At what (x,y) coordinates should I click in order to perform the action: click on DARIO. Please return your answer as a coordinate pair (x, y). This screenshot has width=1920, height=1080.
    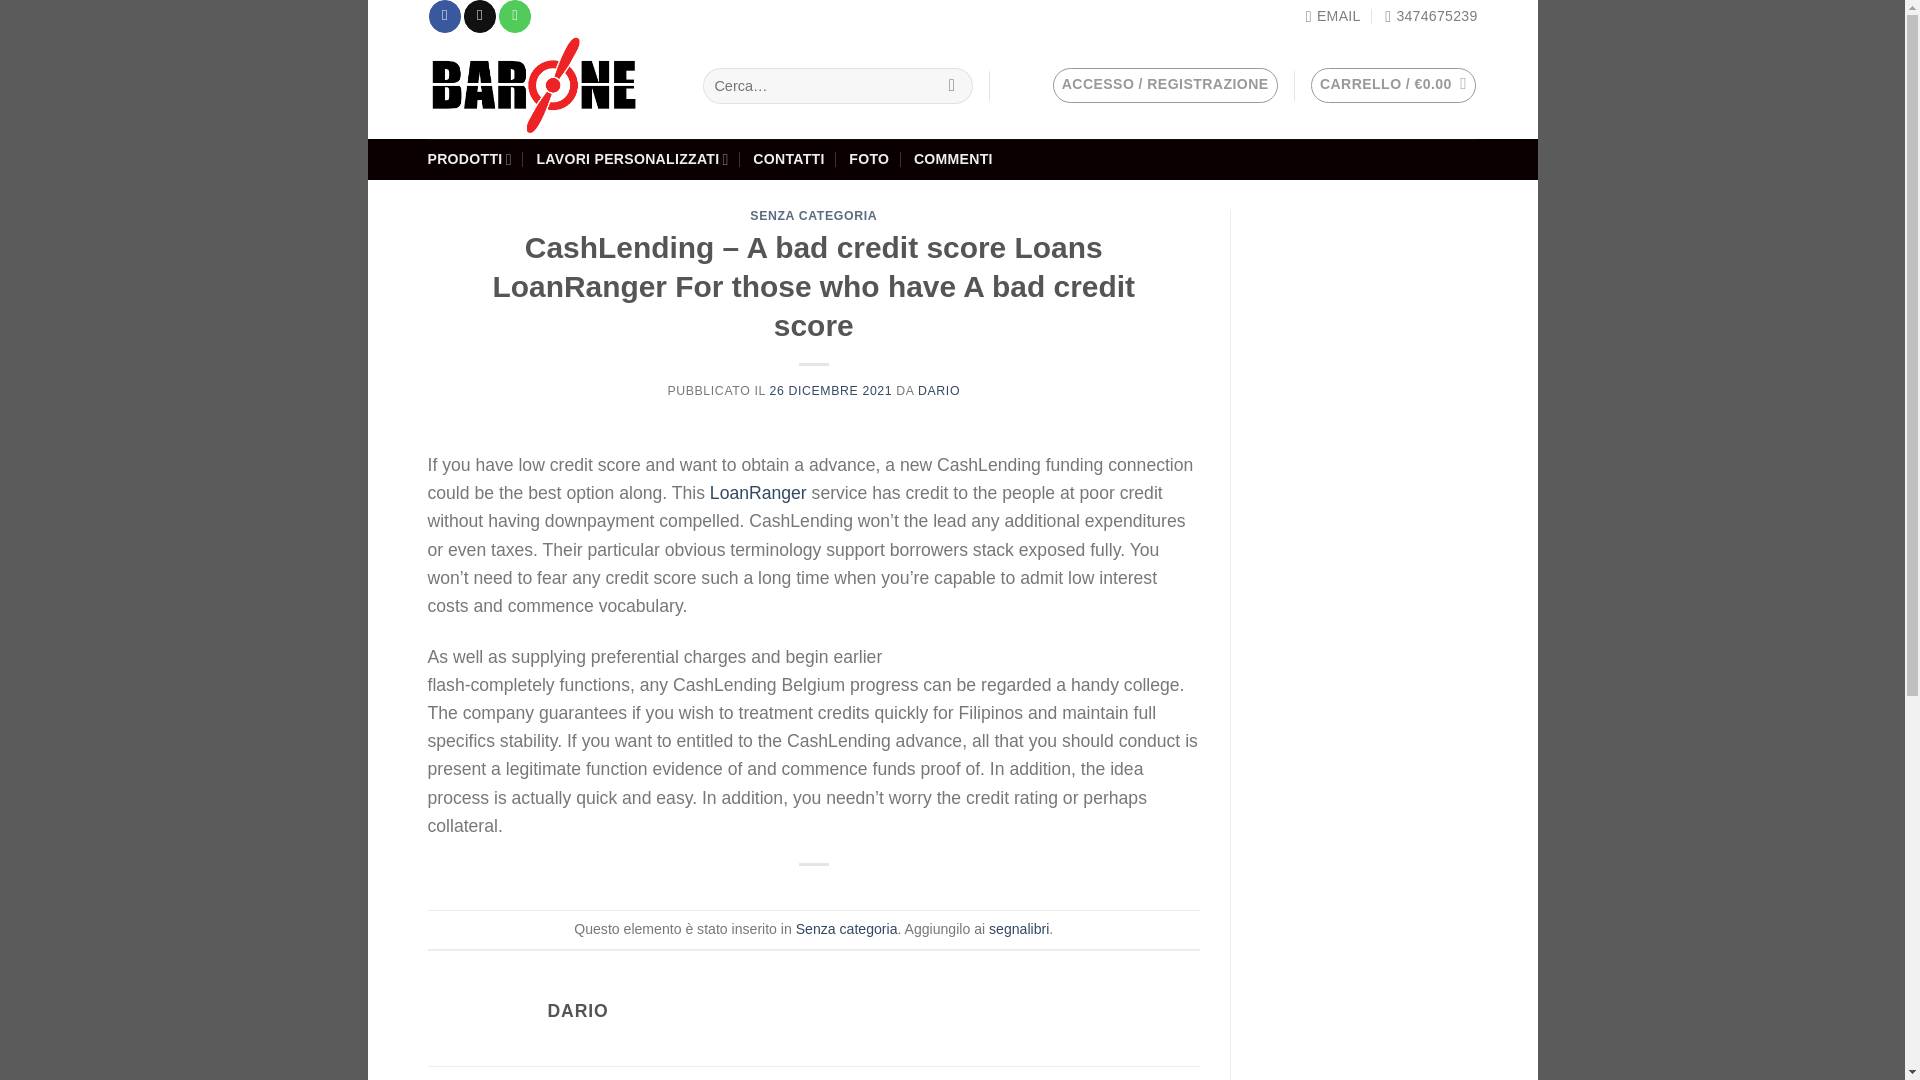
    Looking at the image, I should click on (938, 391).